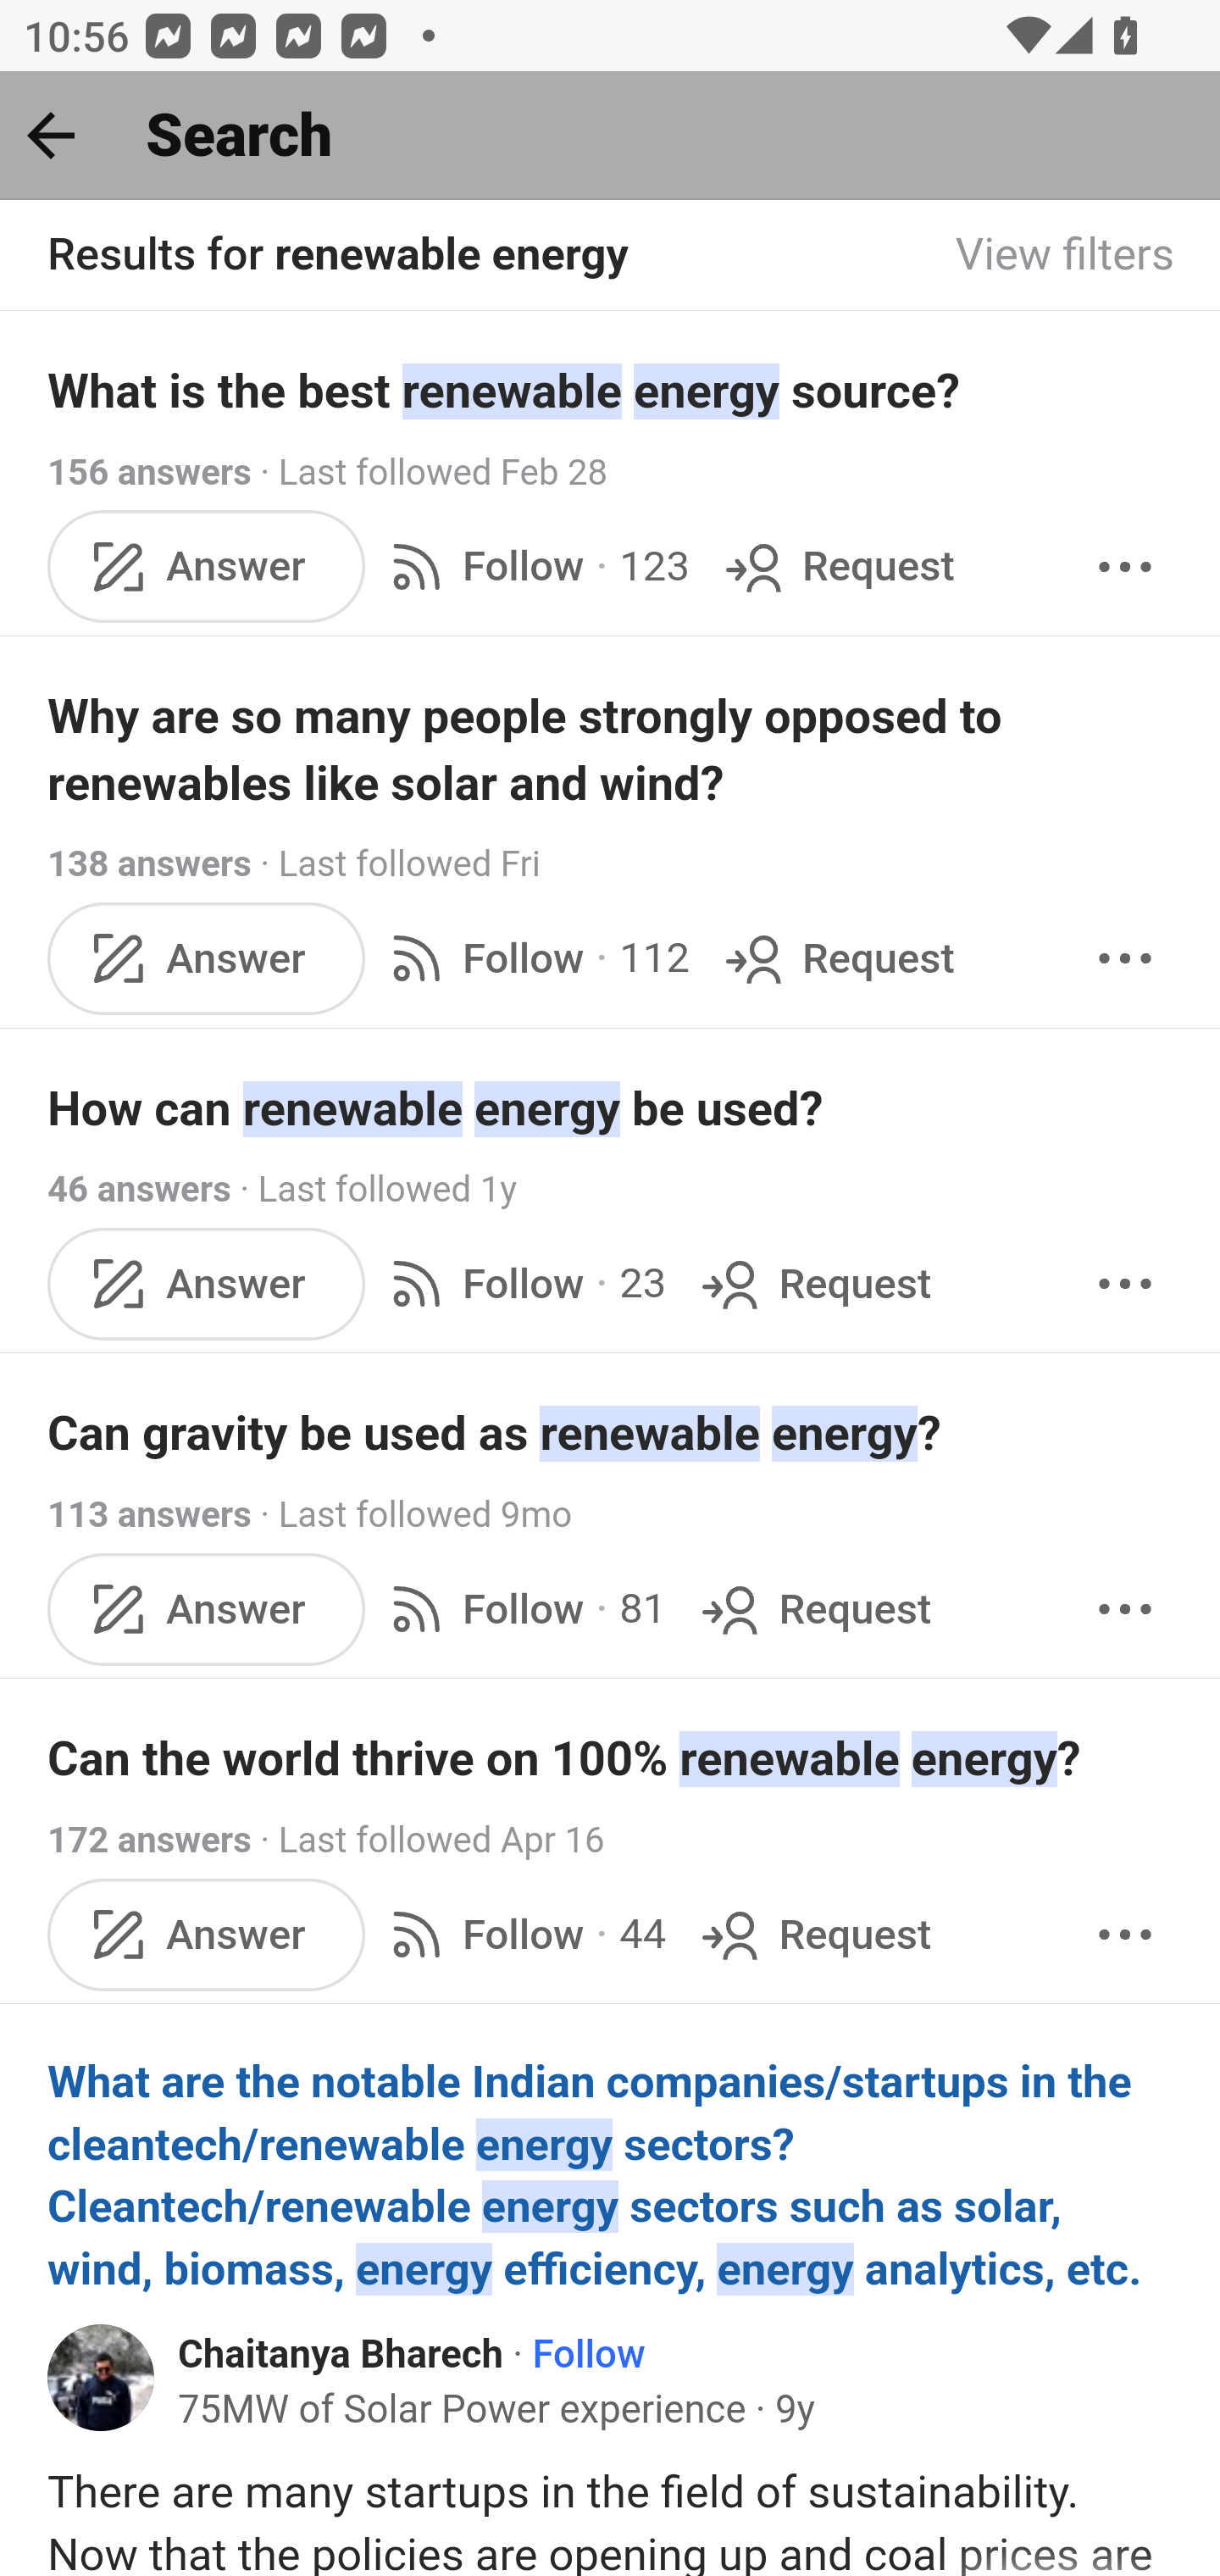 The width and height of the screenshot is (1220, 2576). I want to click on More, so click(1125, 1933).